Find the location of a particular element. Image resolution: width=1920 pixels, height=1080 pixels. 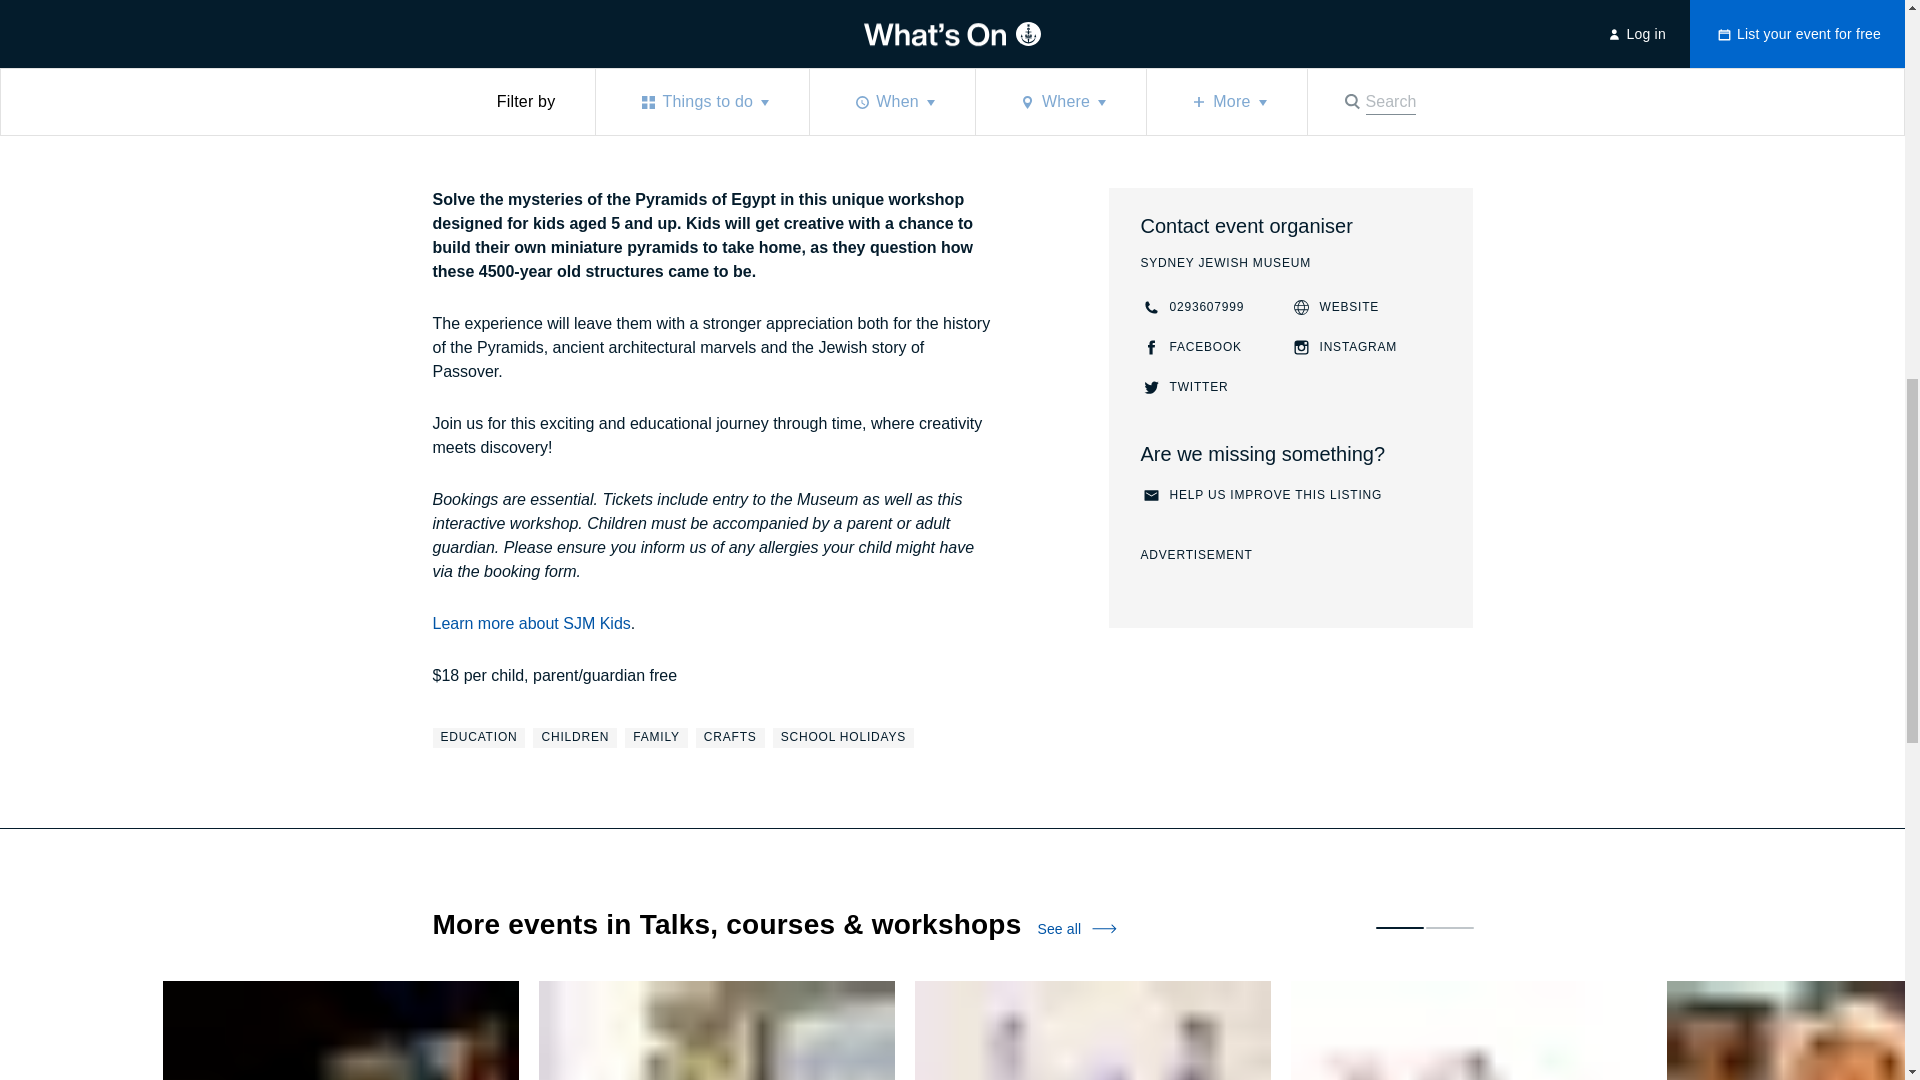

Learn more about SJM Kids is located at coordinates (492, 52).